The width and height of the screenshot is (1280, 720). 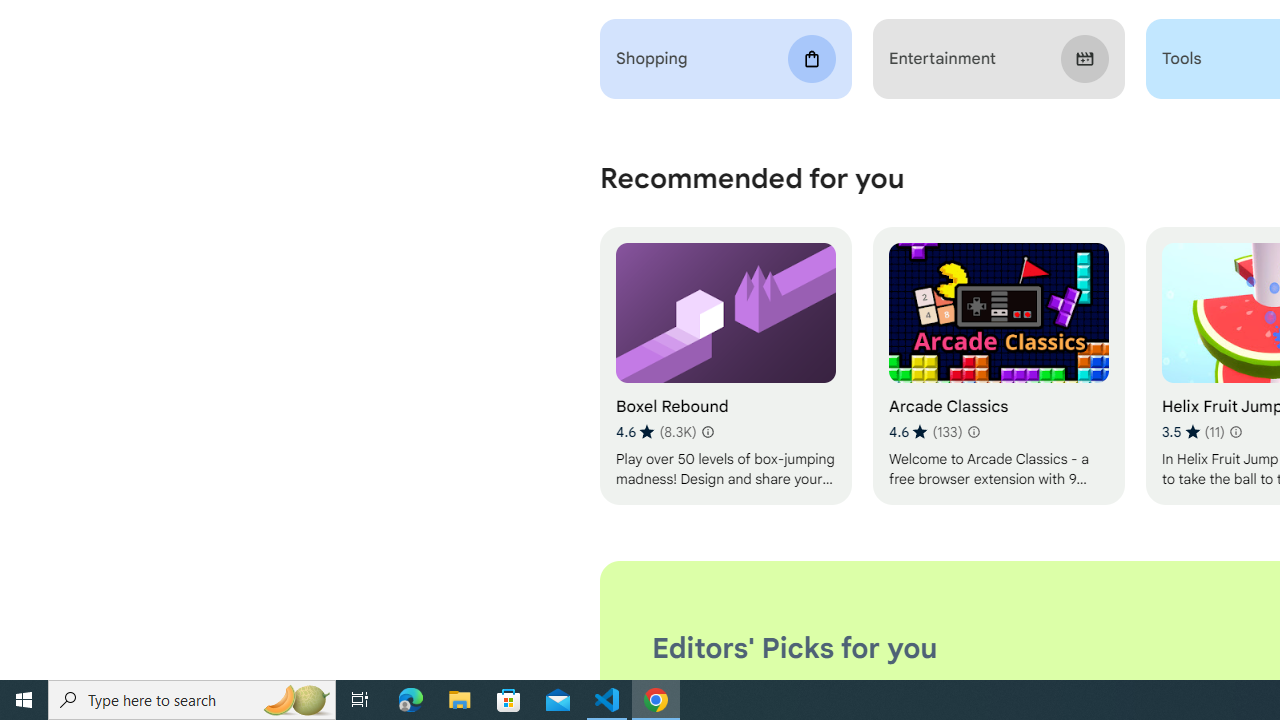 I want to click on Average rating 4.6 out of 5 stars. 133 ratings., so click(x=925, y=432).